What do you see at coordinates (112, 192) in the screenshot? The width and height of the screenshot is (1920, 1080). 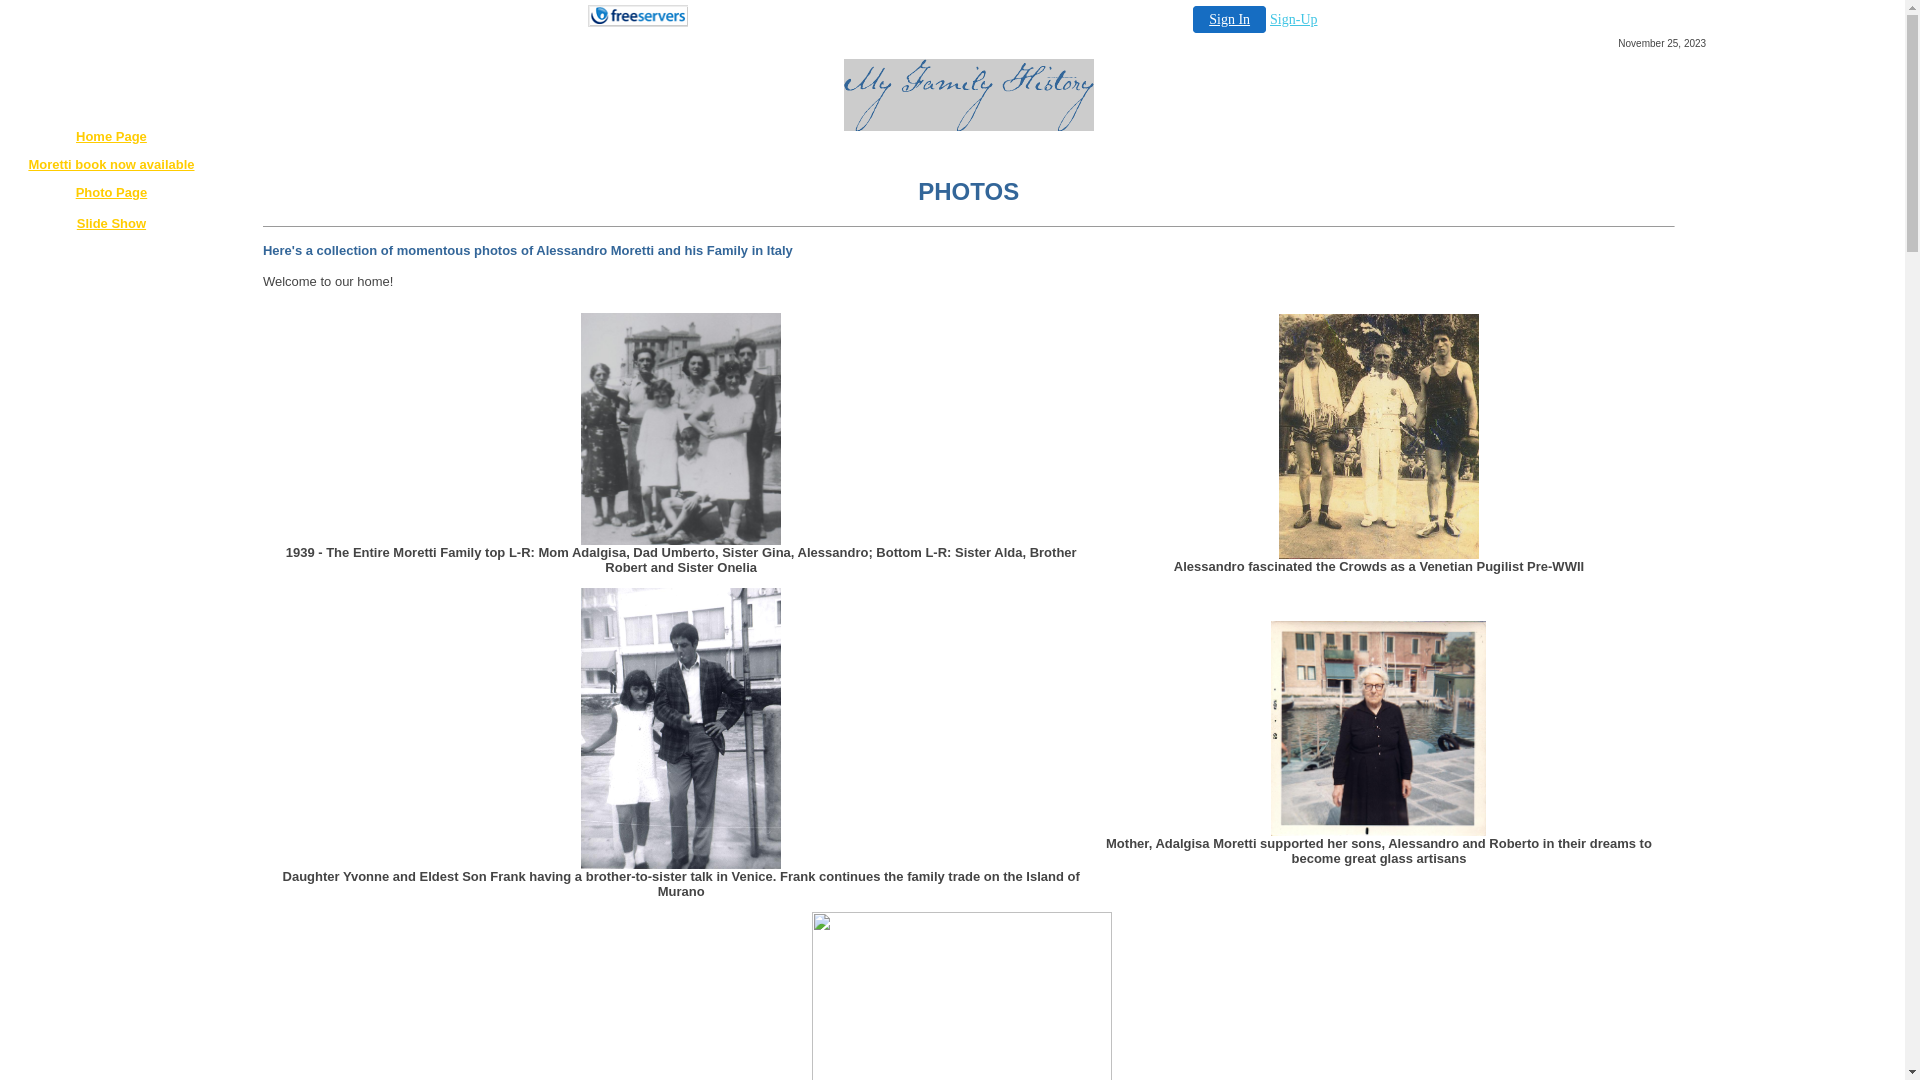 I see `Photo Page` at bounding box center [112, 192].